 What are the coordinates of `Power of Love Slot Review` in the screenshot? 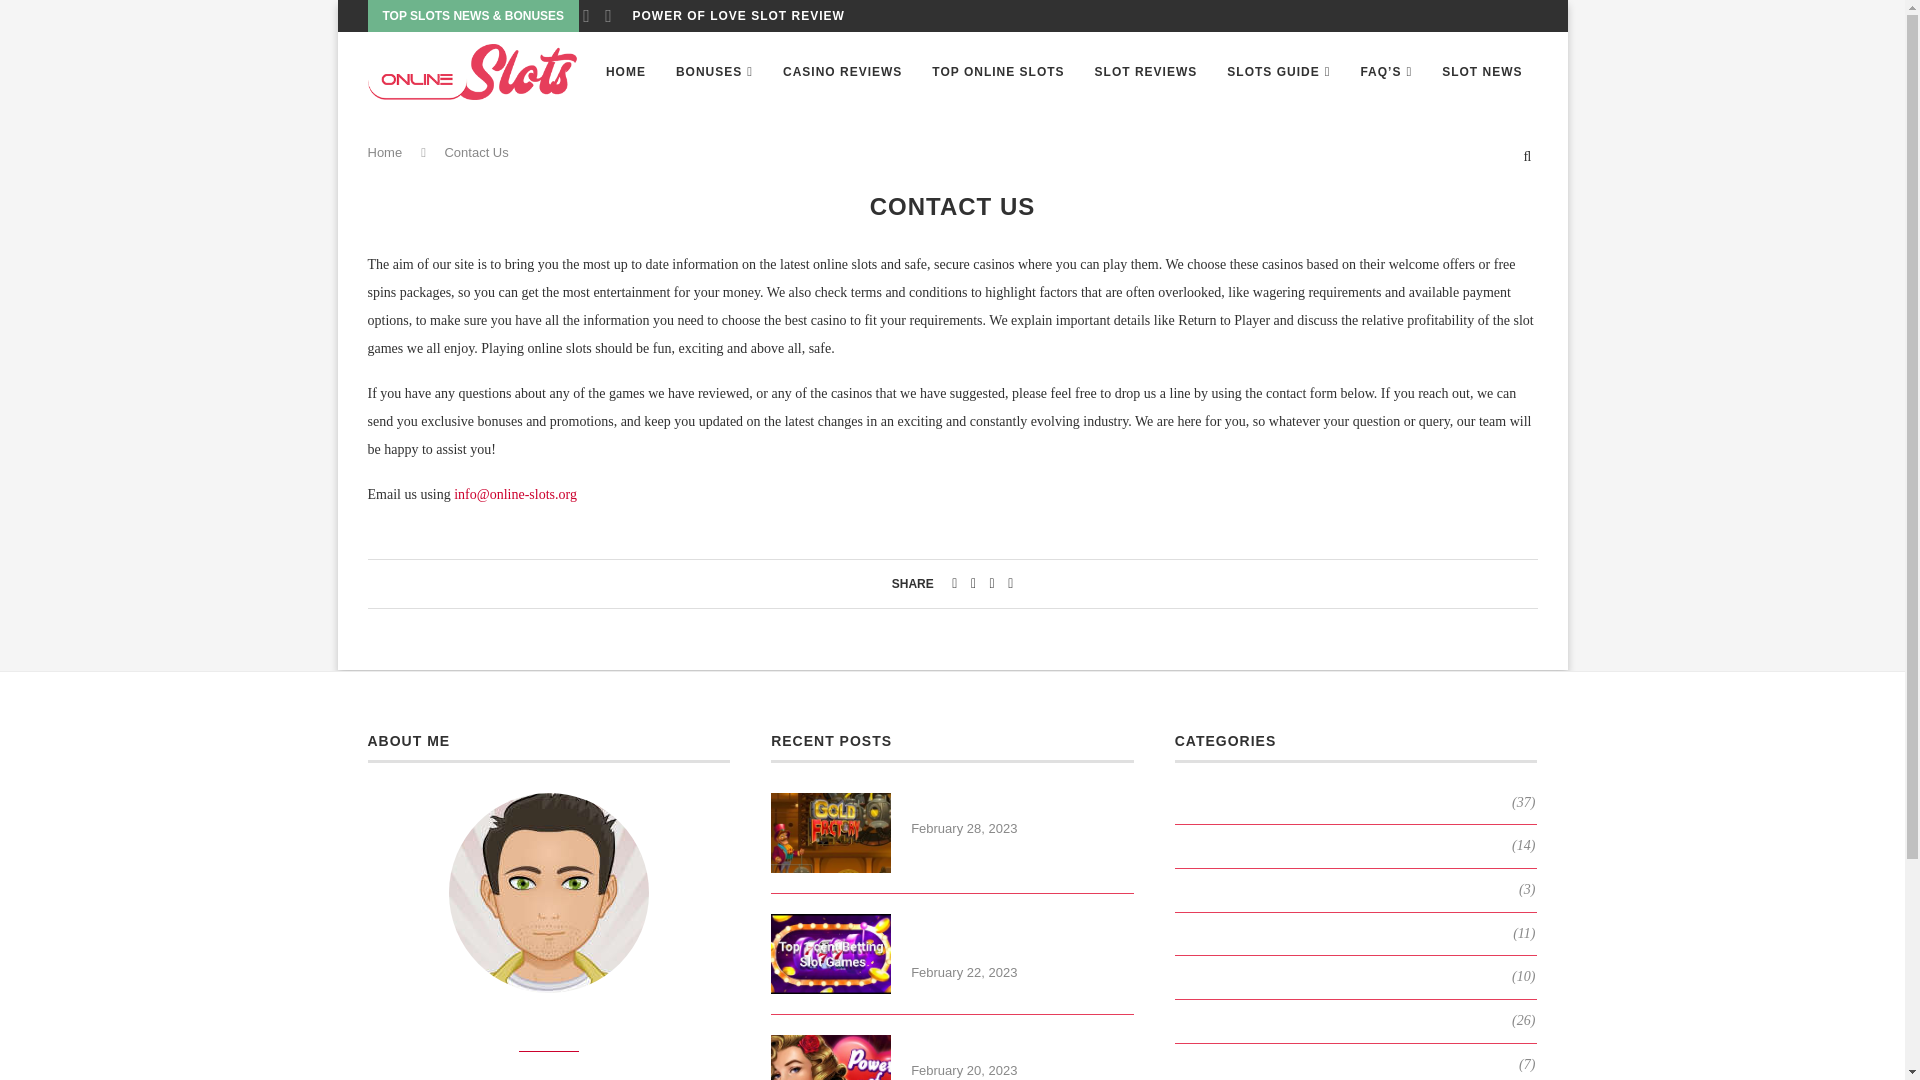 It's located at (830, 1057).